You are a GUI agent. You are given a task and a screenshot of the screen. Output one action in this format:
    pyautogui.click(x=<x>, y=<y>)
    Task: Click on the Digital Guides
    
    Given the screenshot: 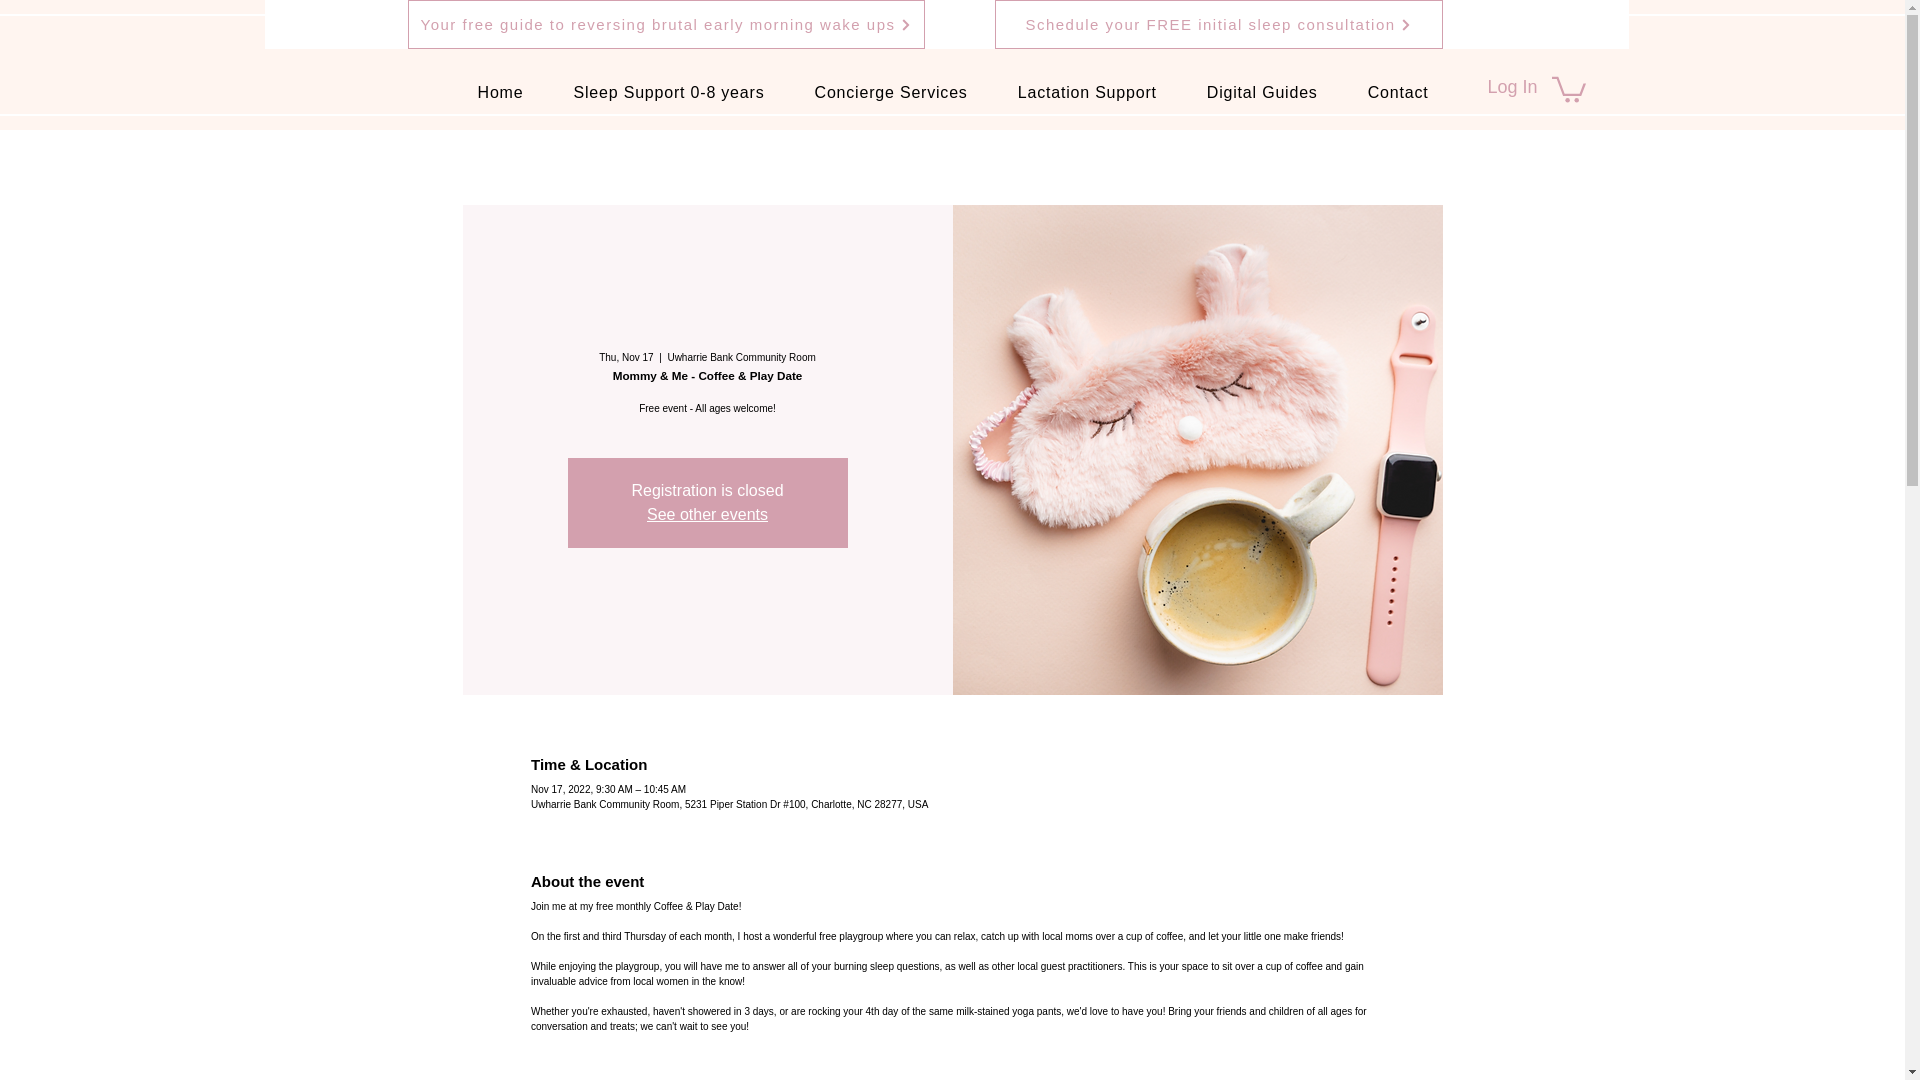 What is the action you would take?
    pyautogui.click(x=1262, y=93)
    